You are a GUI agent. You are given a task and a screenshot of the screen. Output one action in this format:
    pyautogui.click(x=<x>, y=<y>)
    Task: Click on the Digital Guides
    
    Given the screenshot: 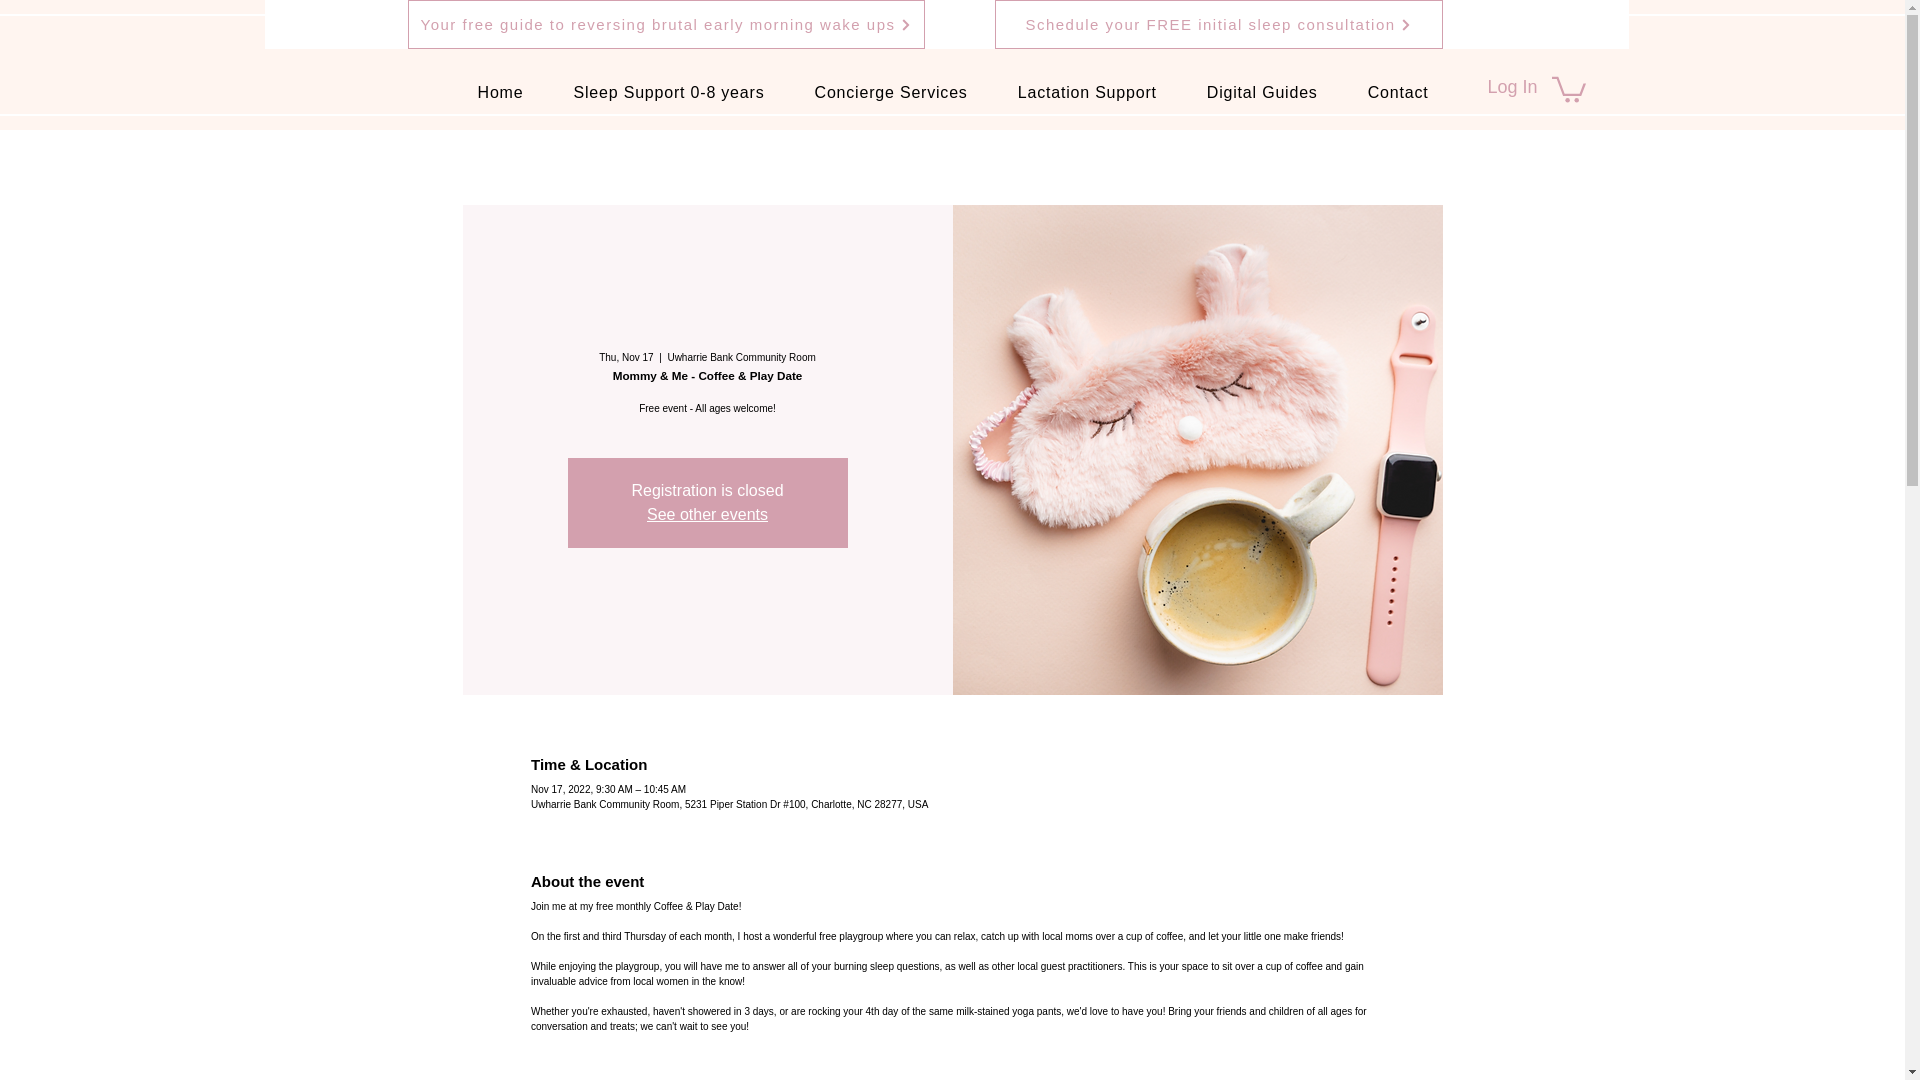 What is the action you would take?
    pyautogui.click(x=1262, y=93)
    